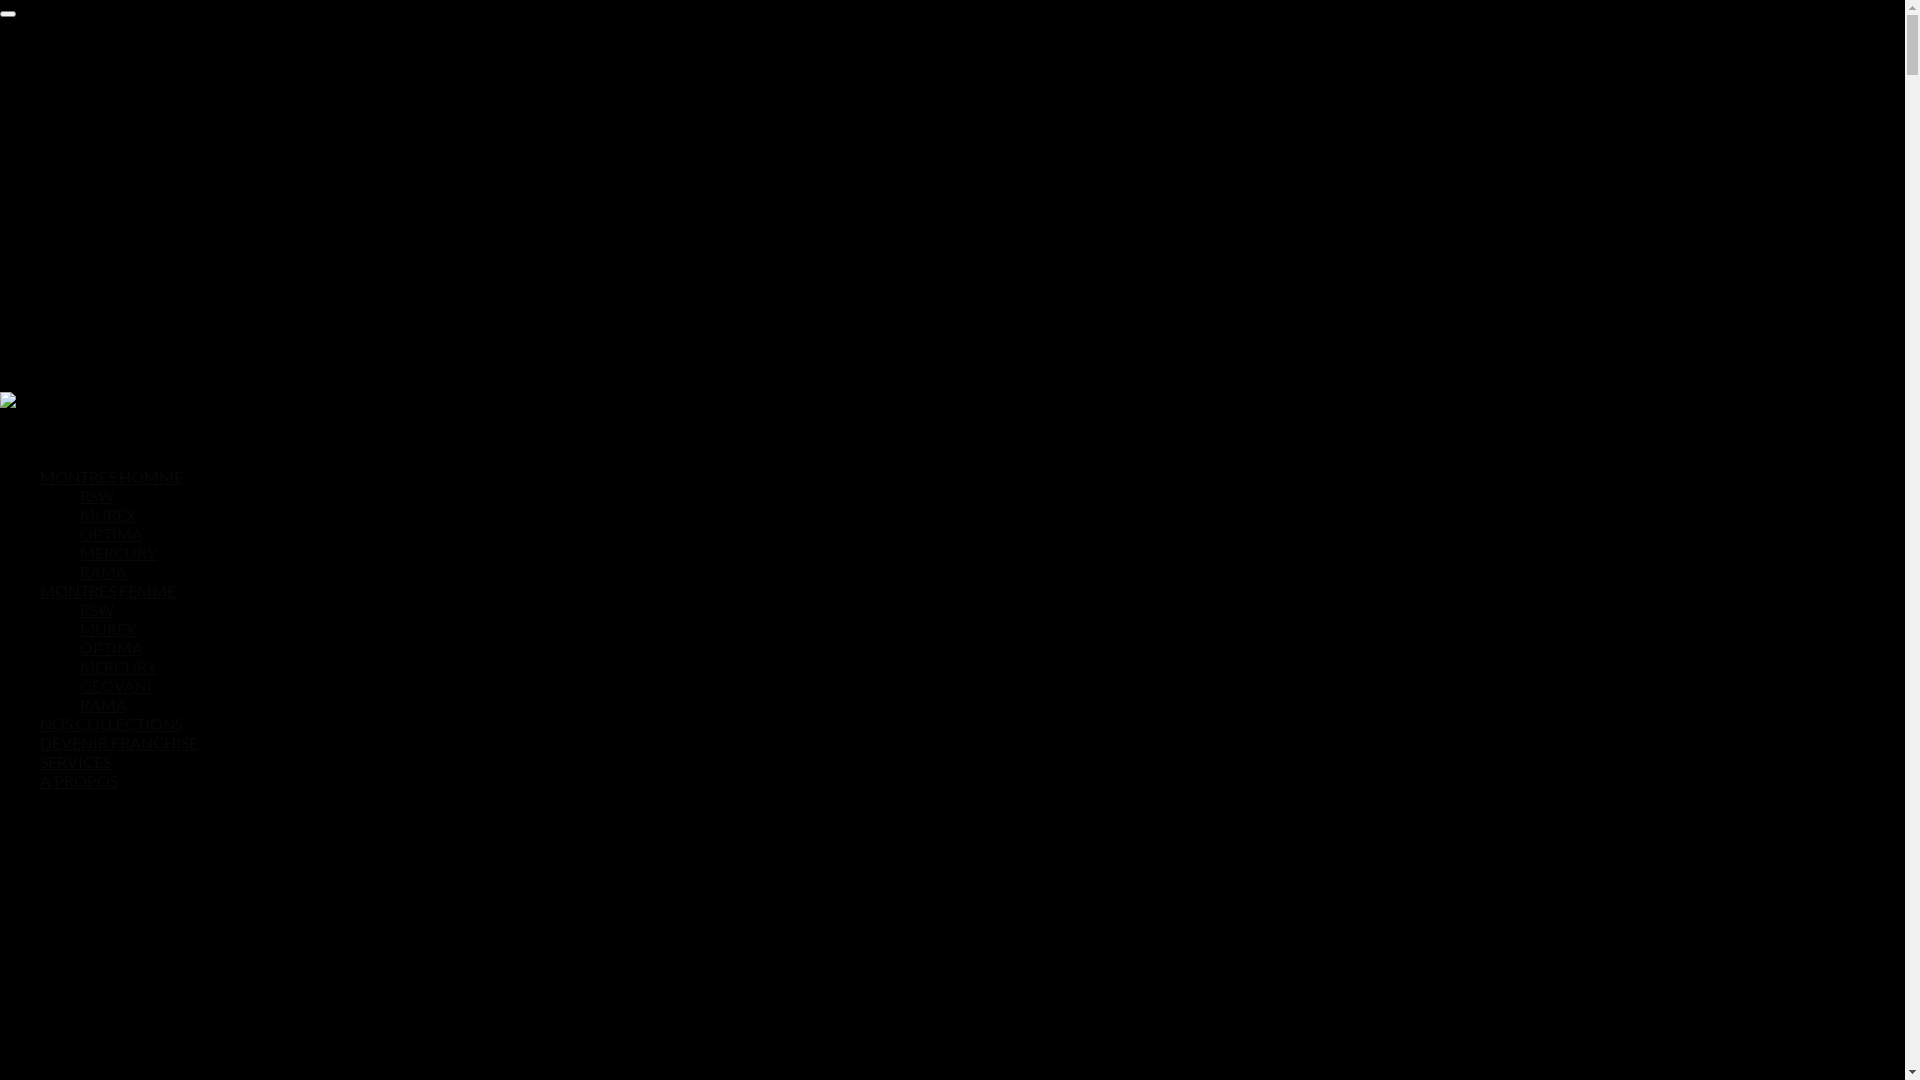 The height and width of the screenshot is (1080, 1920). What do you see at coordinates (98, 204) in the screenshot?
I see `RSW` at bounding box center [98, 204].